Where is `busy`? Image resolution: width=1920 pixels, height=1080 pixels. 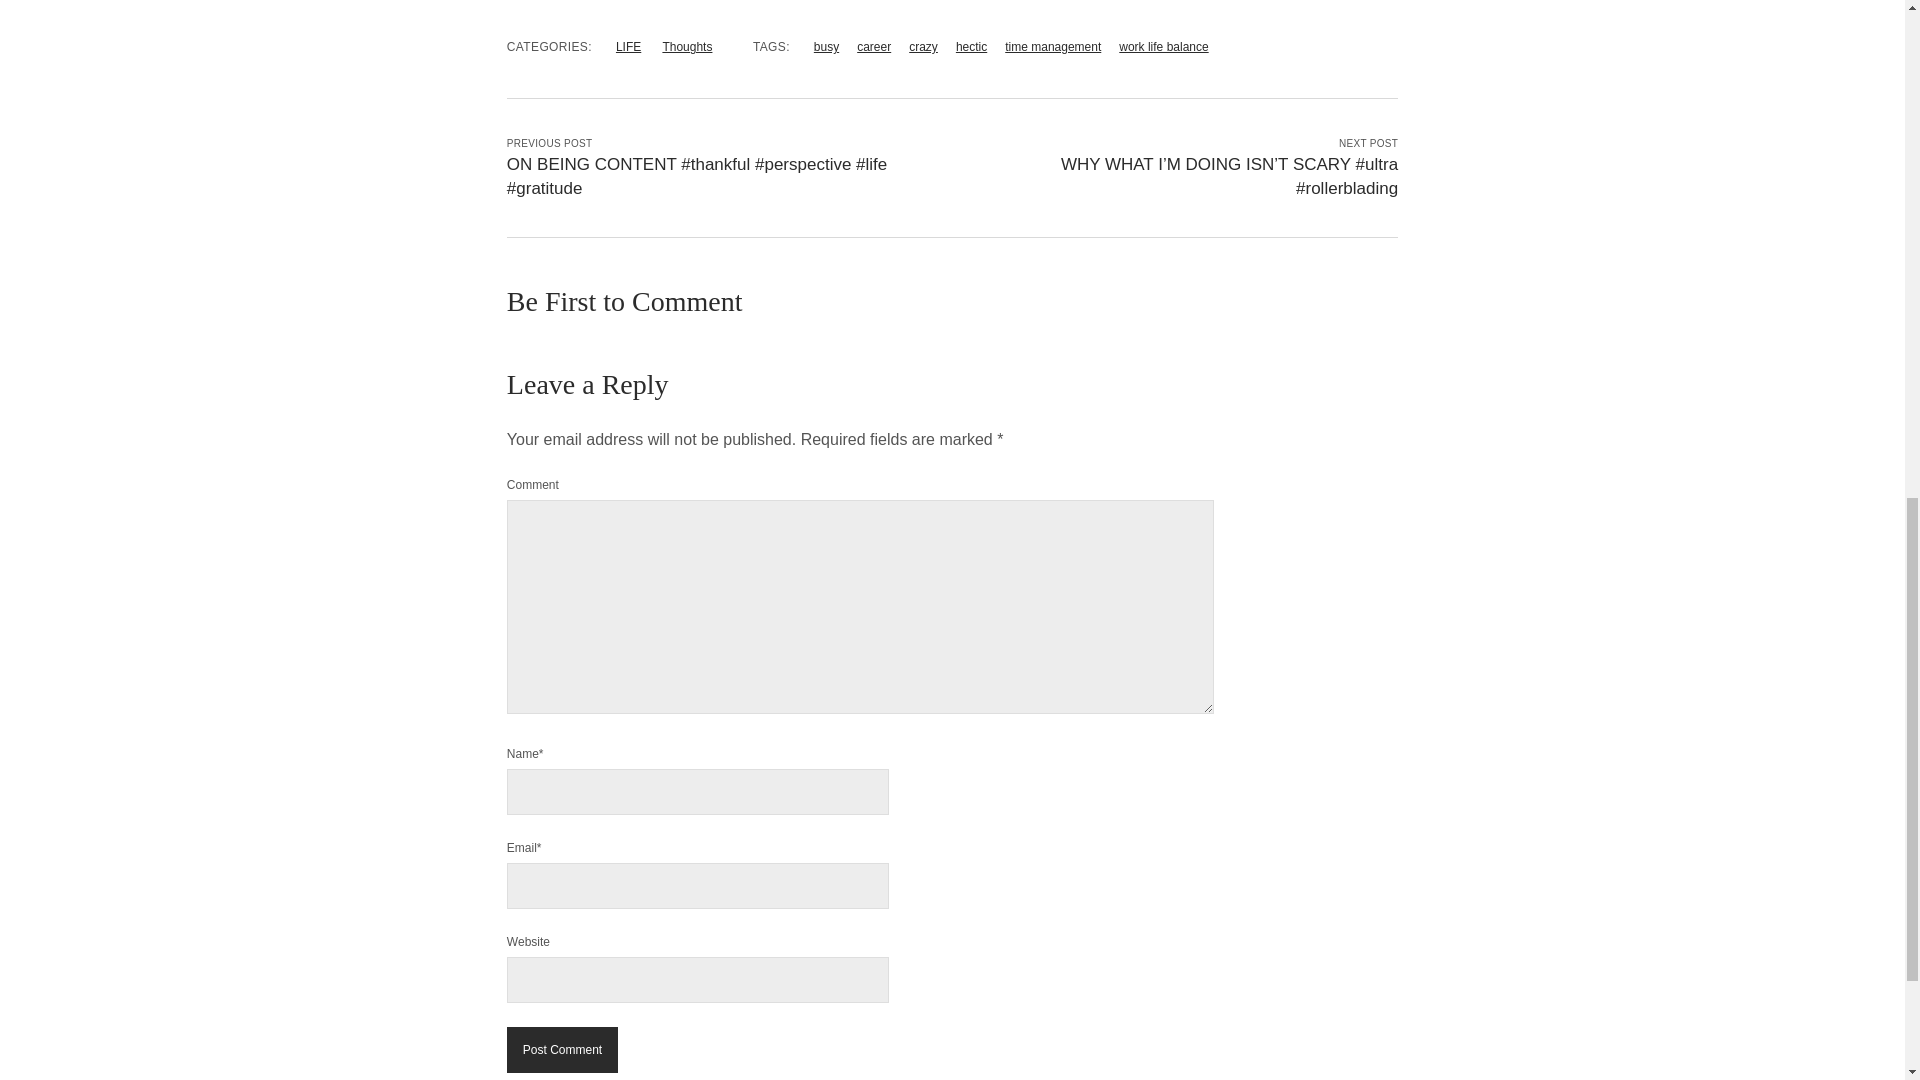 busy is located at coordinates (826, 46).